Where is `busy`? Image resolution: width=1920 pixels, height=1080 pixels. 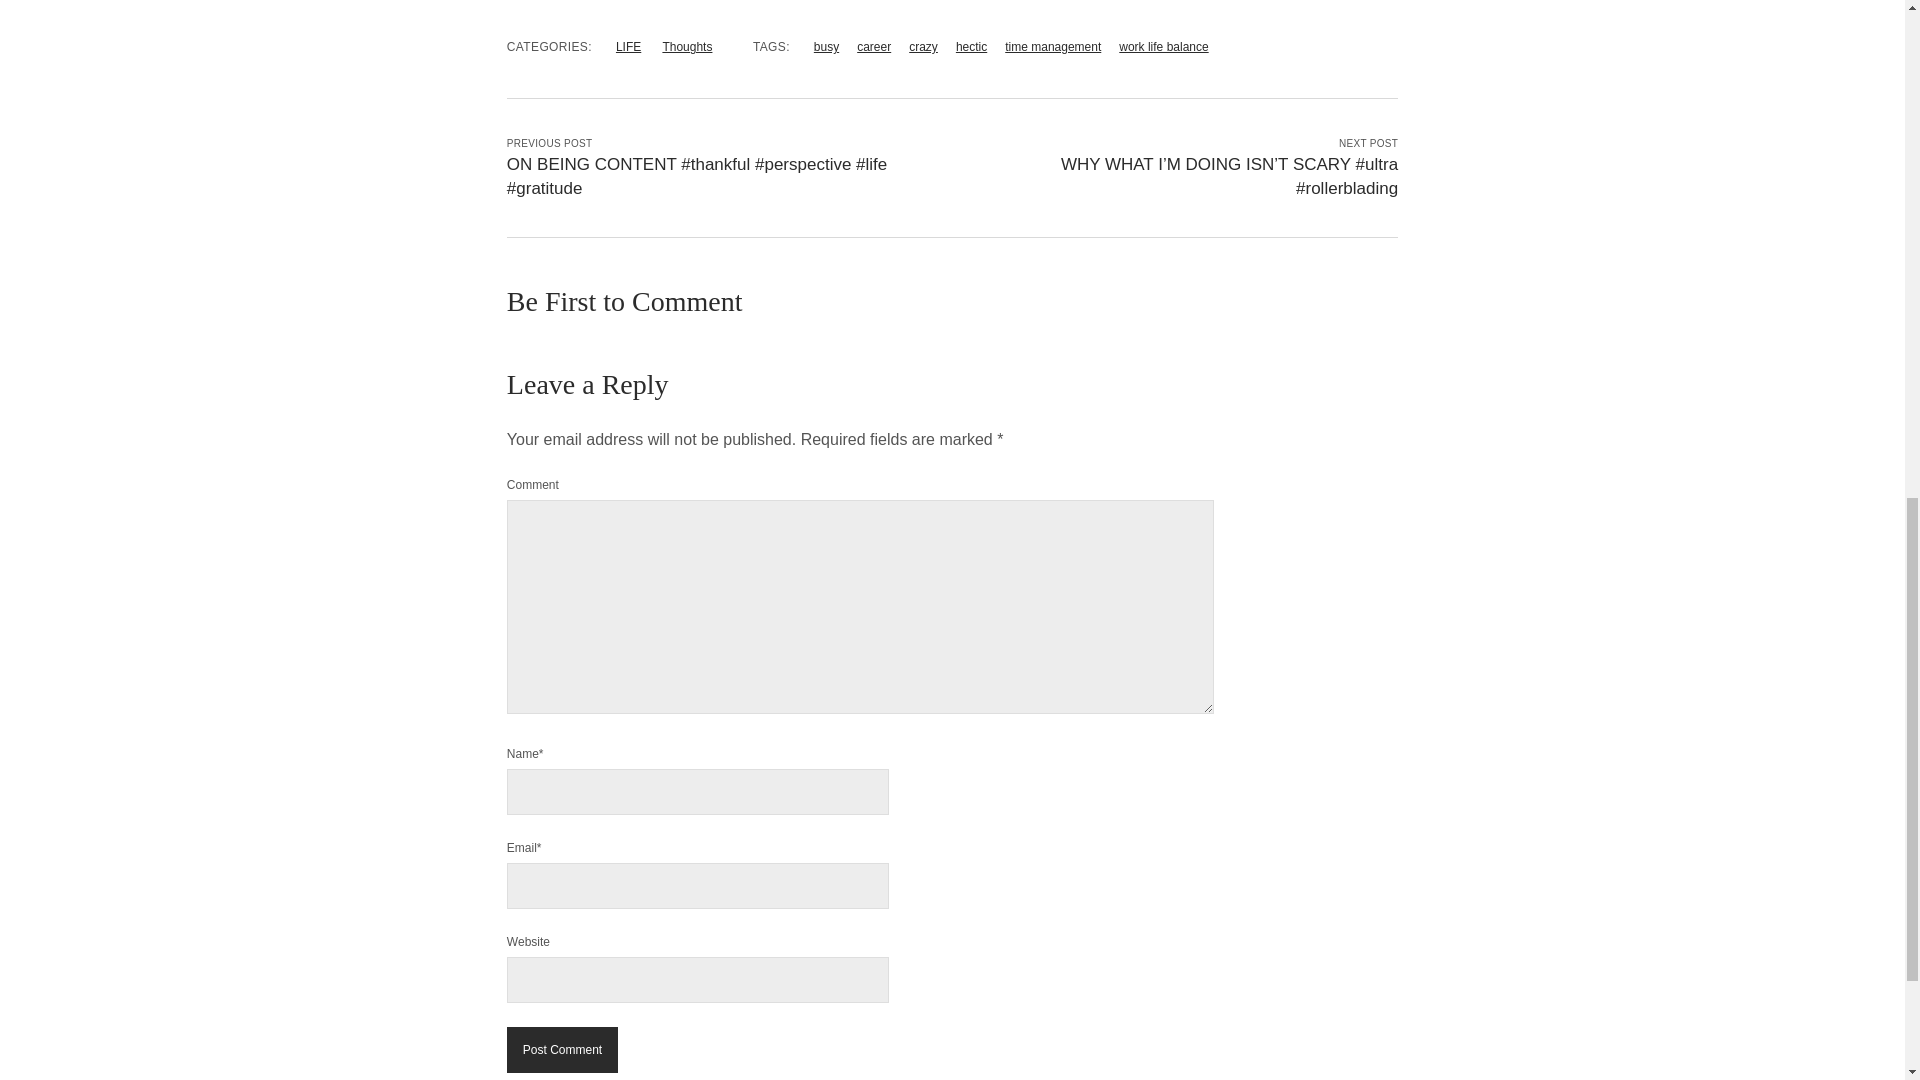 busy is located at coordinates (826, 46).